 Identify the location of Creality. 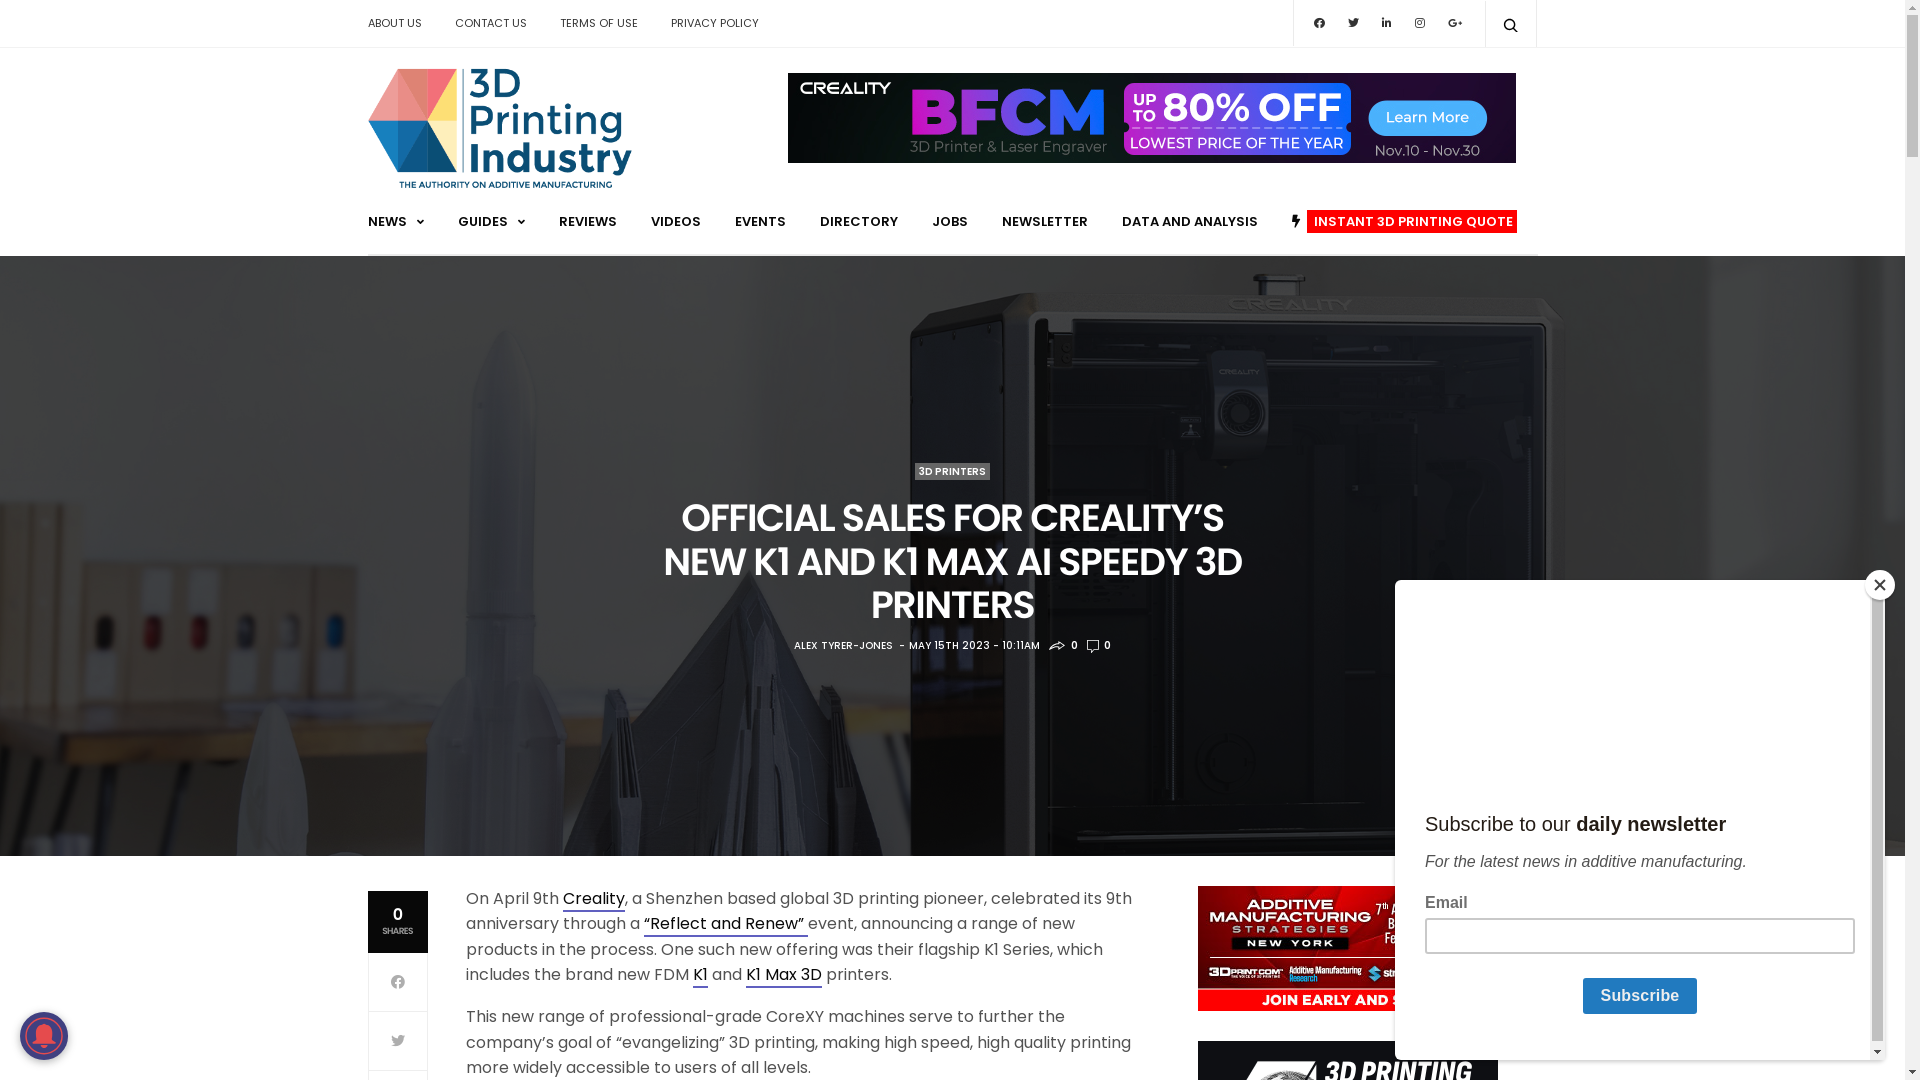
(593, 900).